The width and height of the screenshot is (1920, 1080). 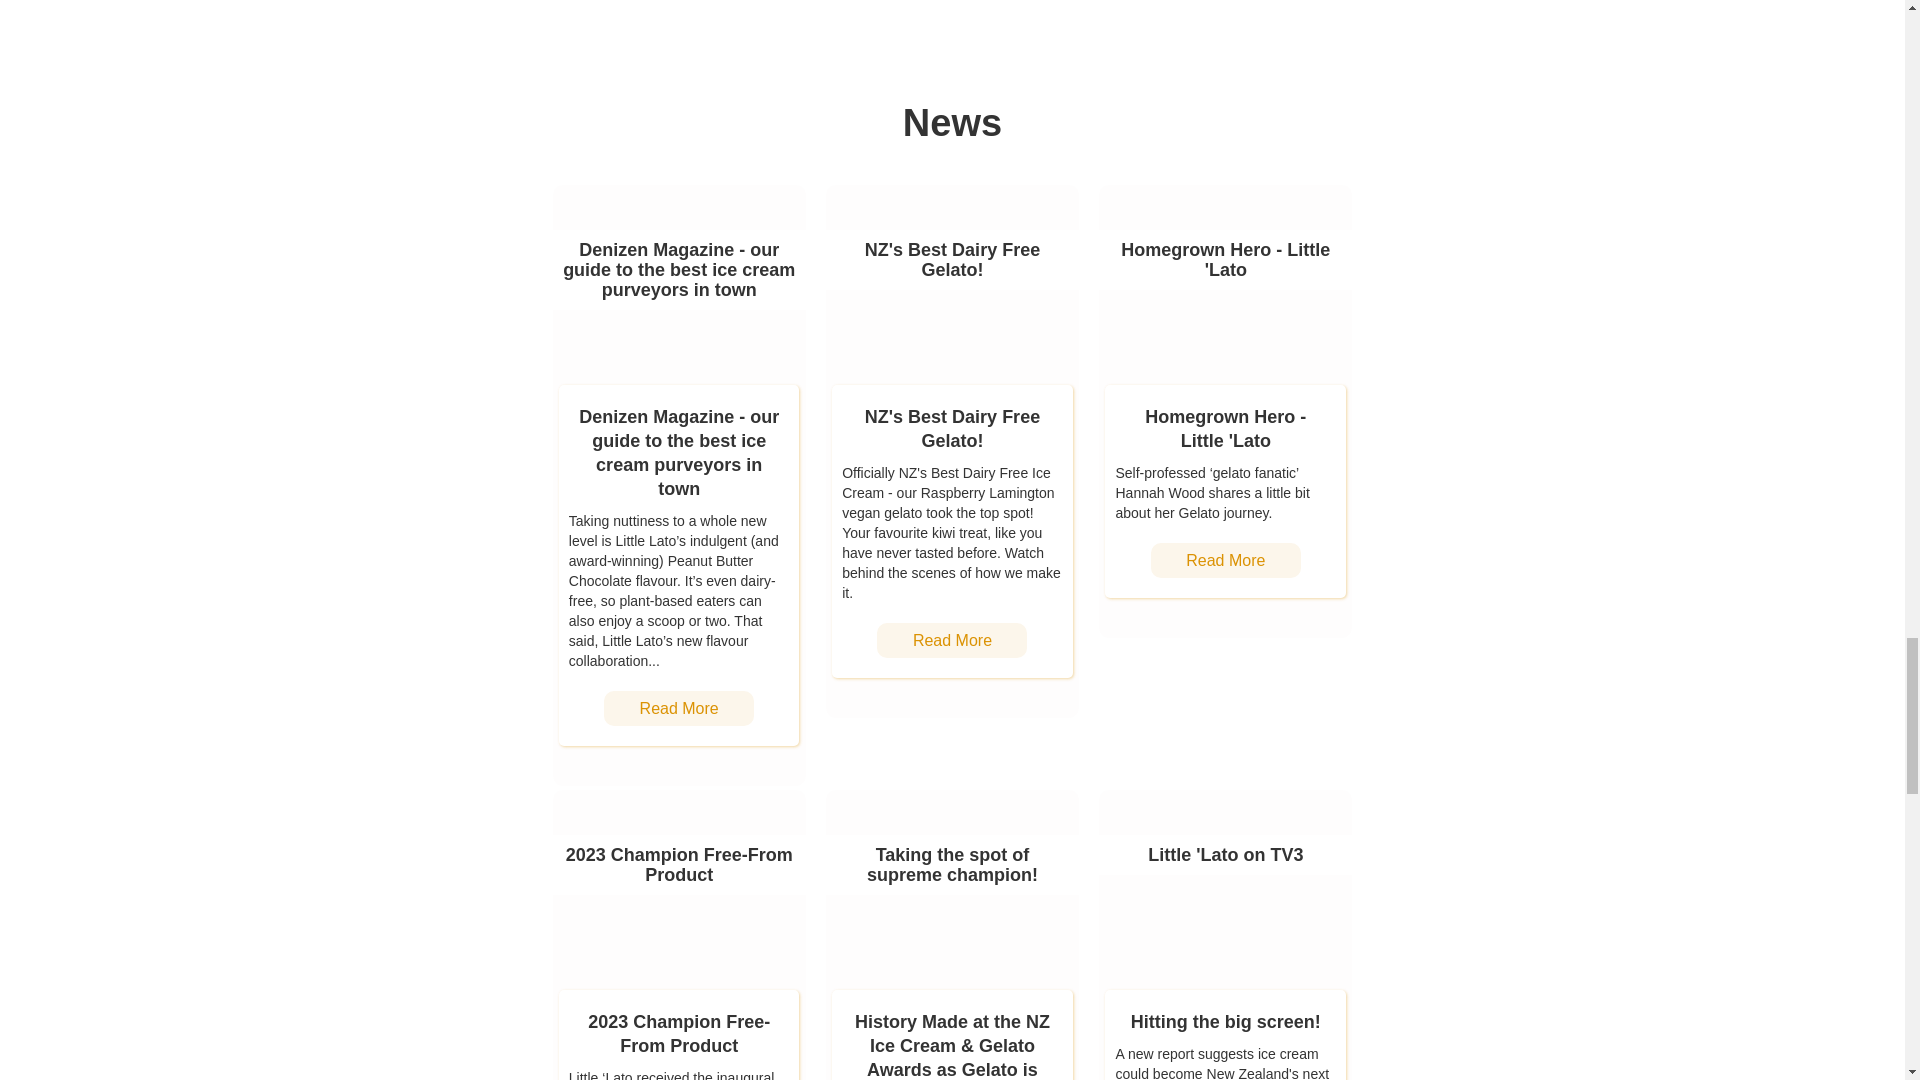 I want to click on Read More, so click(x=1226, y=560).